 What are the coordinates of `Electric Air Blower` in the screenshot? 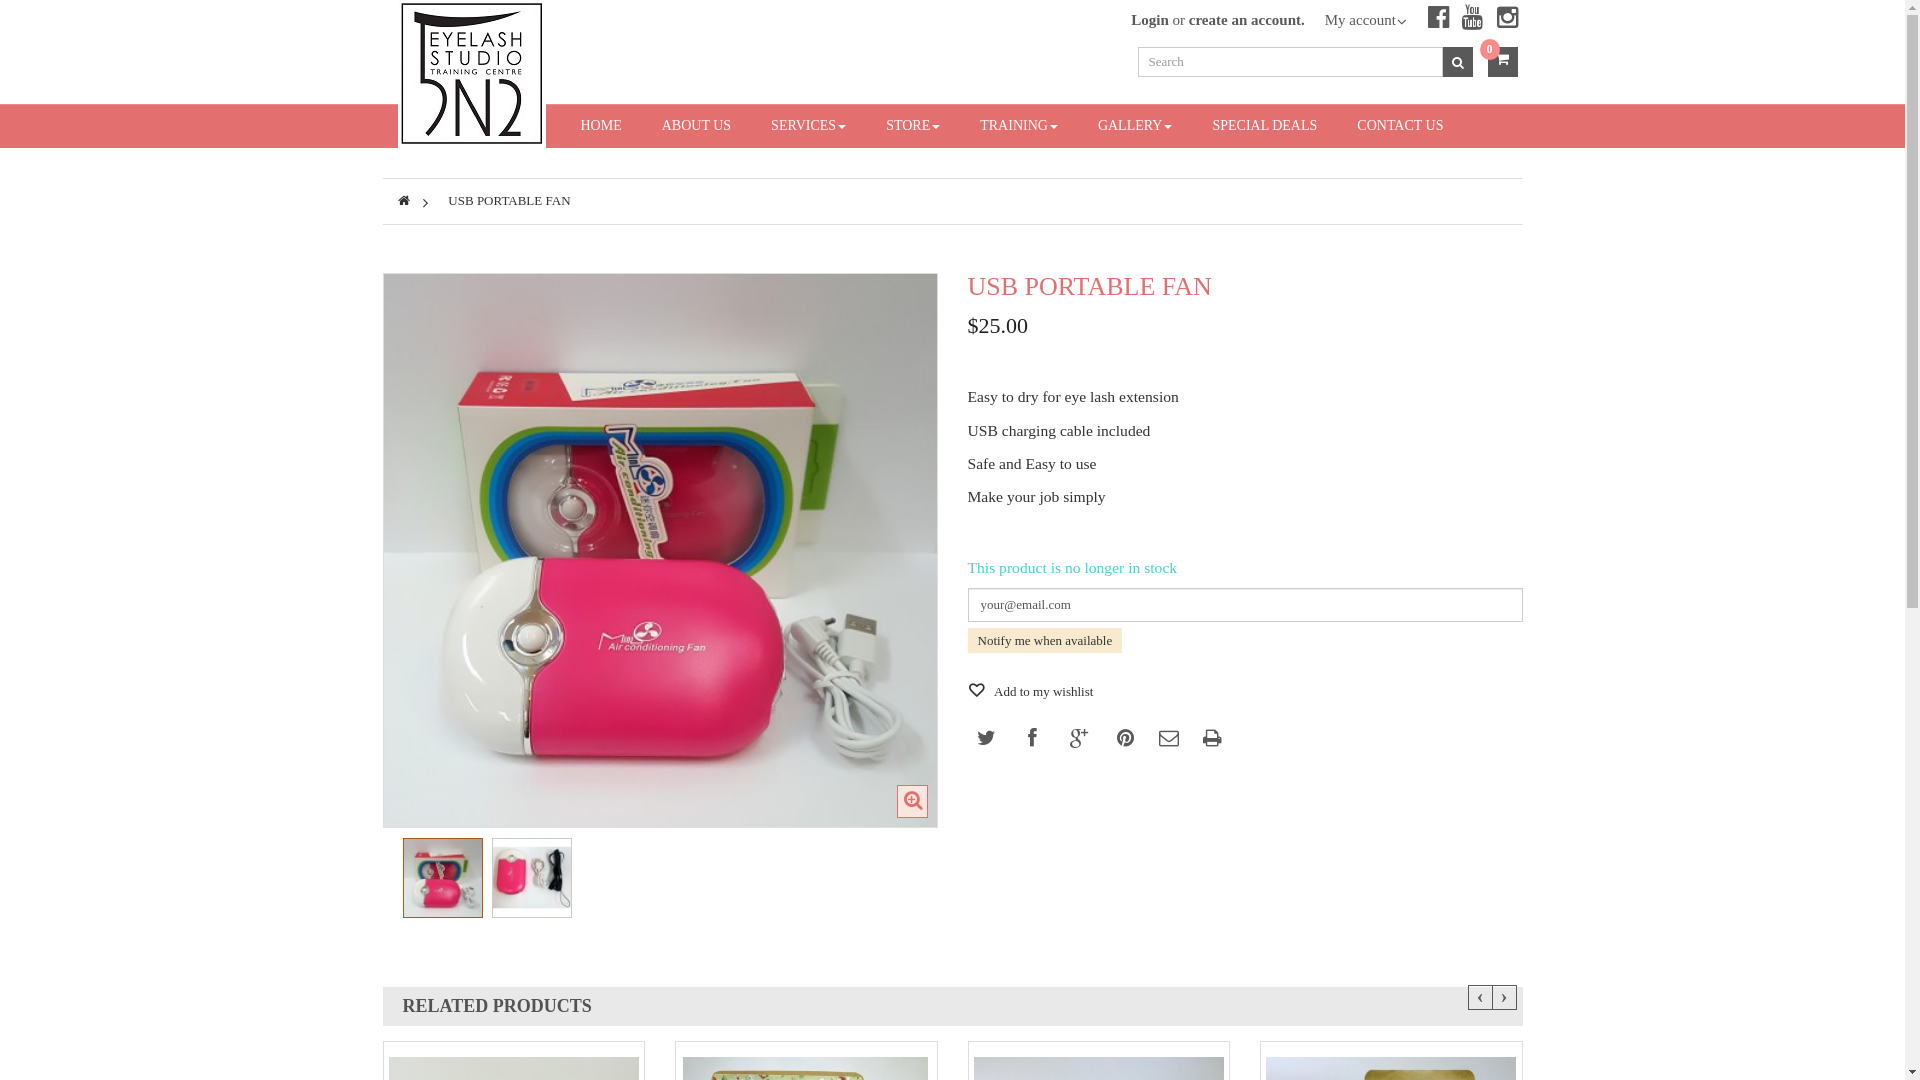 It's located at (443, 878).